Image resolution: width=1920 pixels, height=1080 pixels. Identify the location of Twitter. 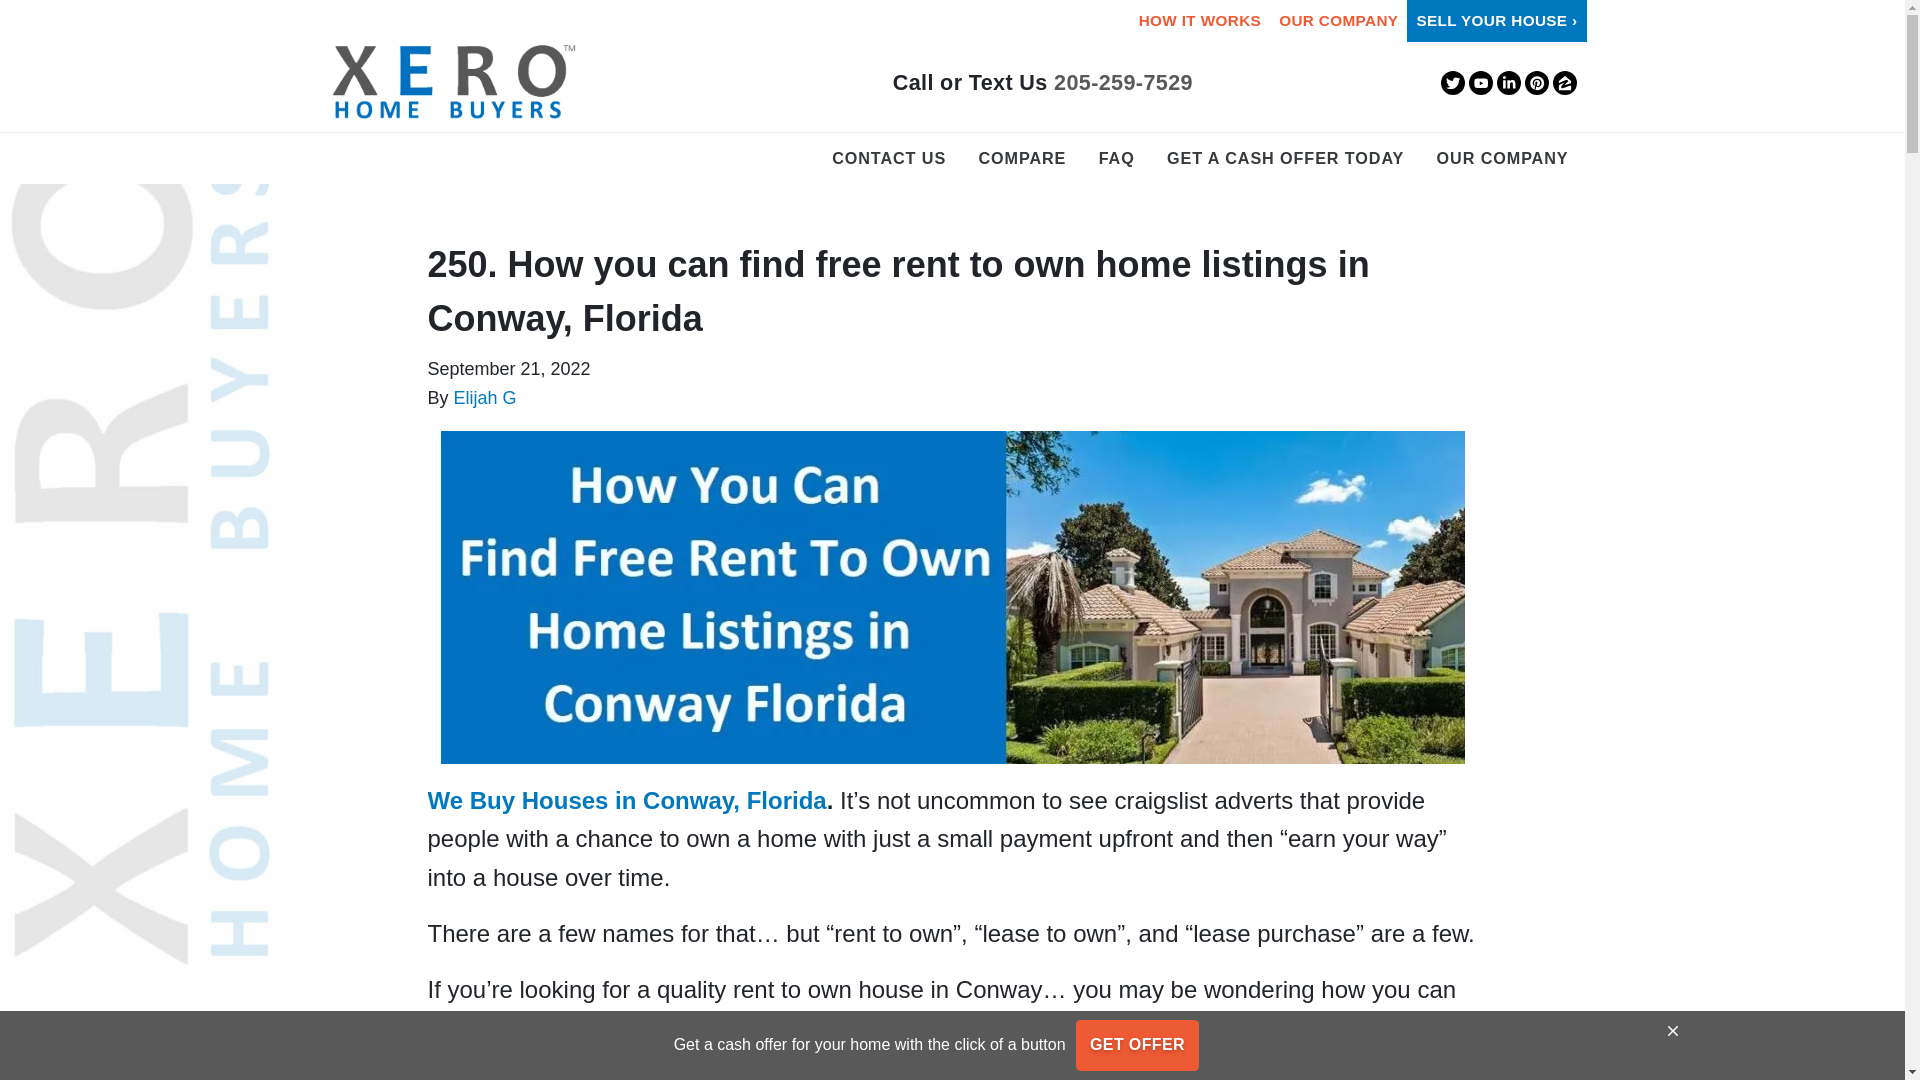
(1452, 83).